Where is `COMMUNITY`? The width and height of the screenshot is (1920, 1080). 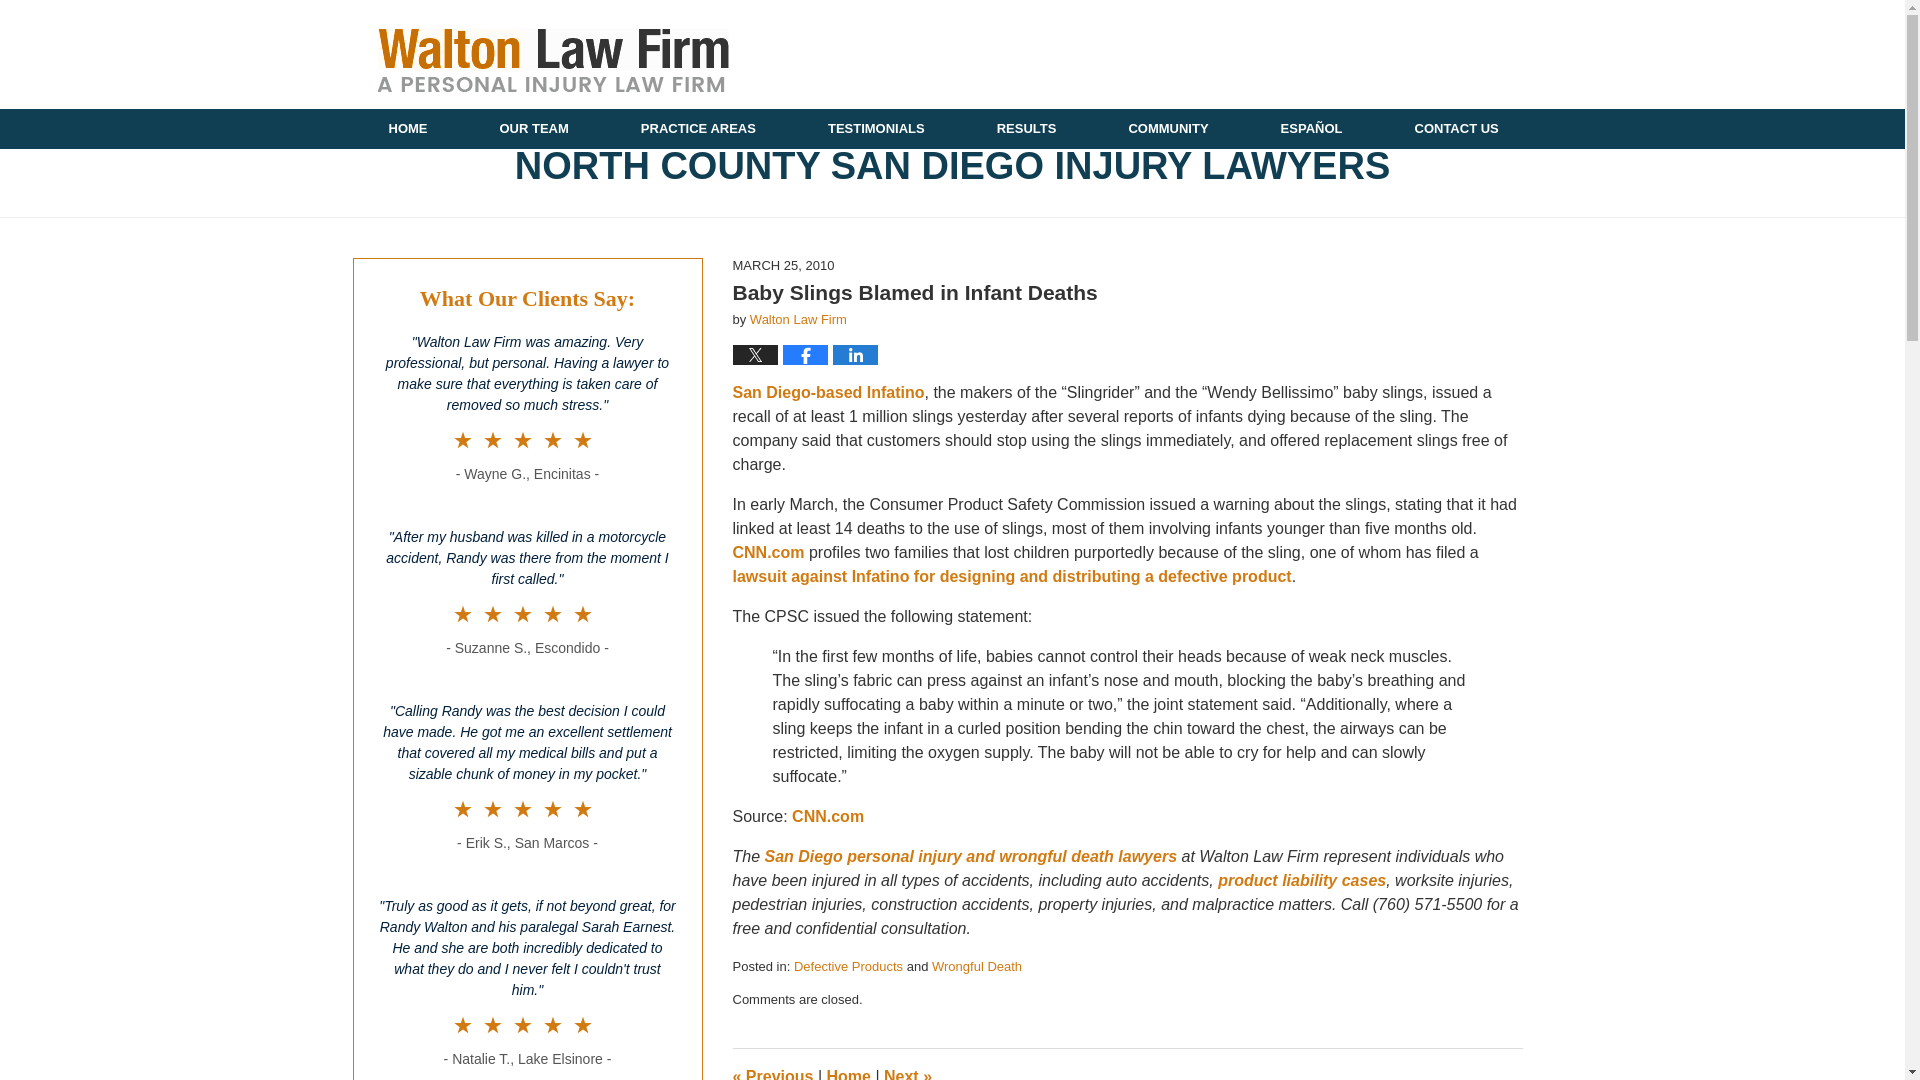
COMMUNITY is located at coordinates (1168, 129).